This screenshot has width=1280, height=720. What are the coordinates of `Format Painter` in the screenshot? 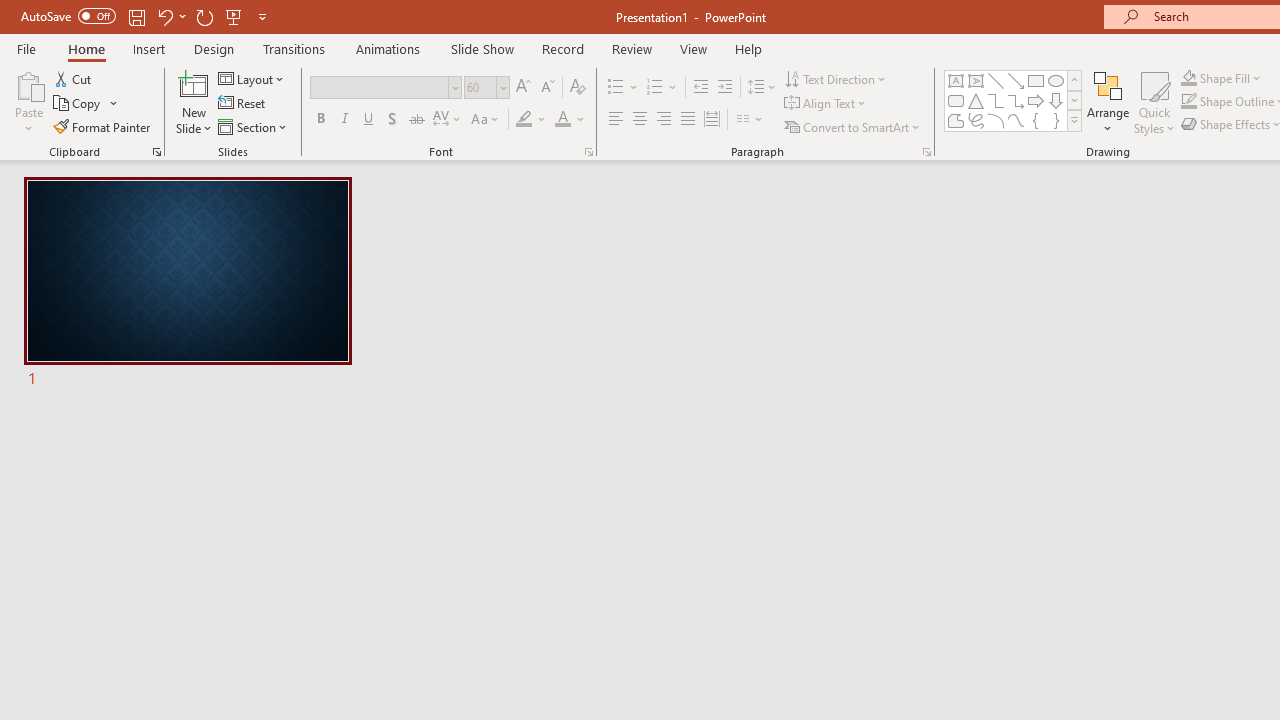 It's located at (103, 126).